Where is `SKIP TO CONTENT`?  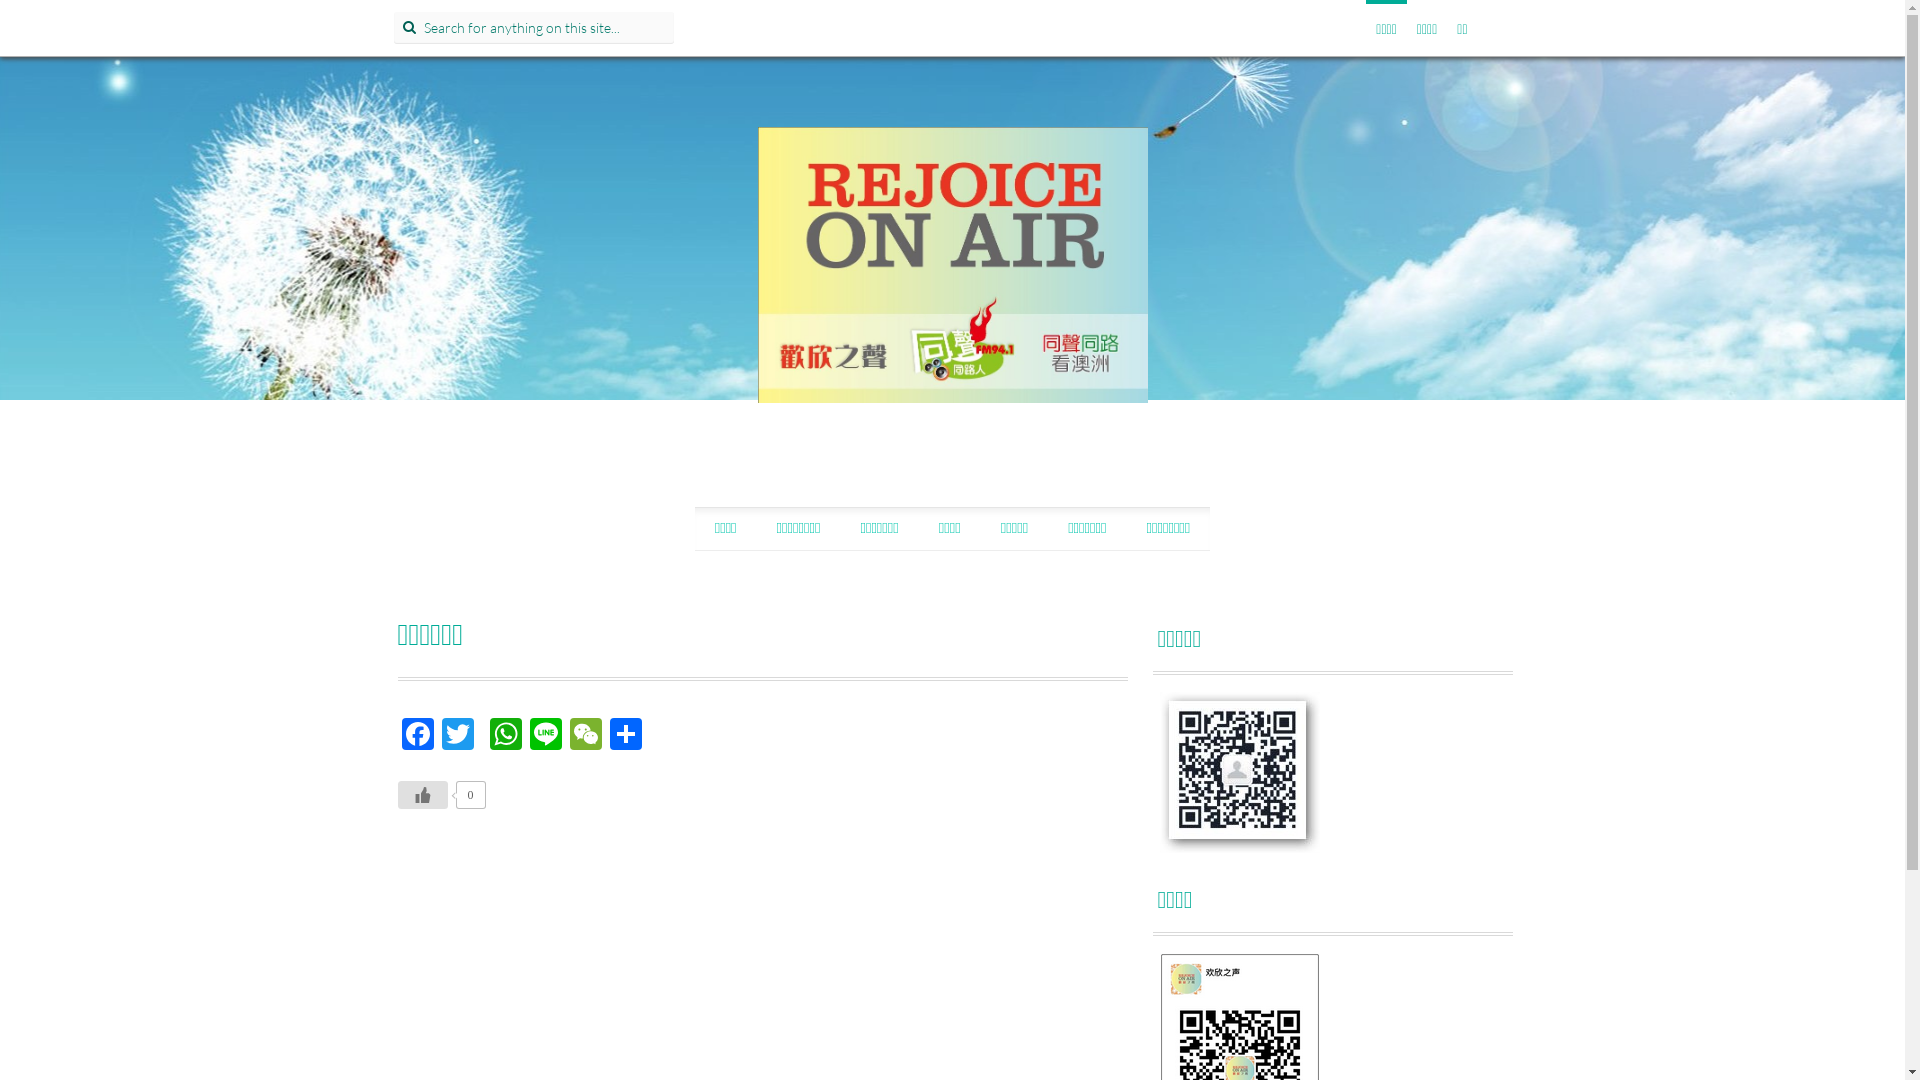
SKIP TO CONTENT is located at coordinates (780, 528).